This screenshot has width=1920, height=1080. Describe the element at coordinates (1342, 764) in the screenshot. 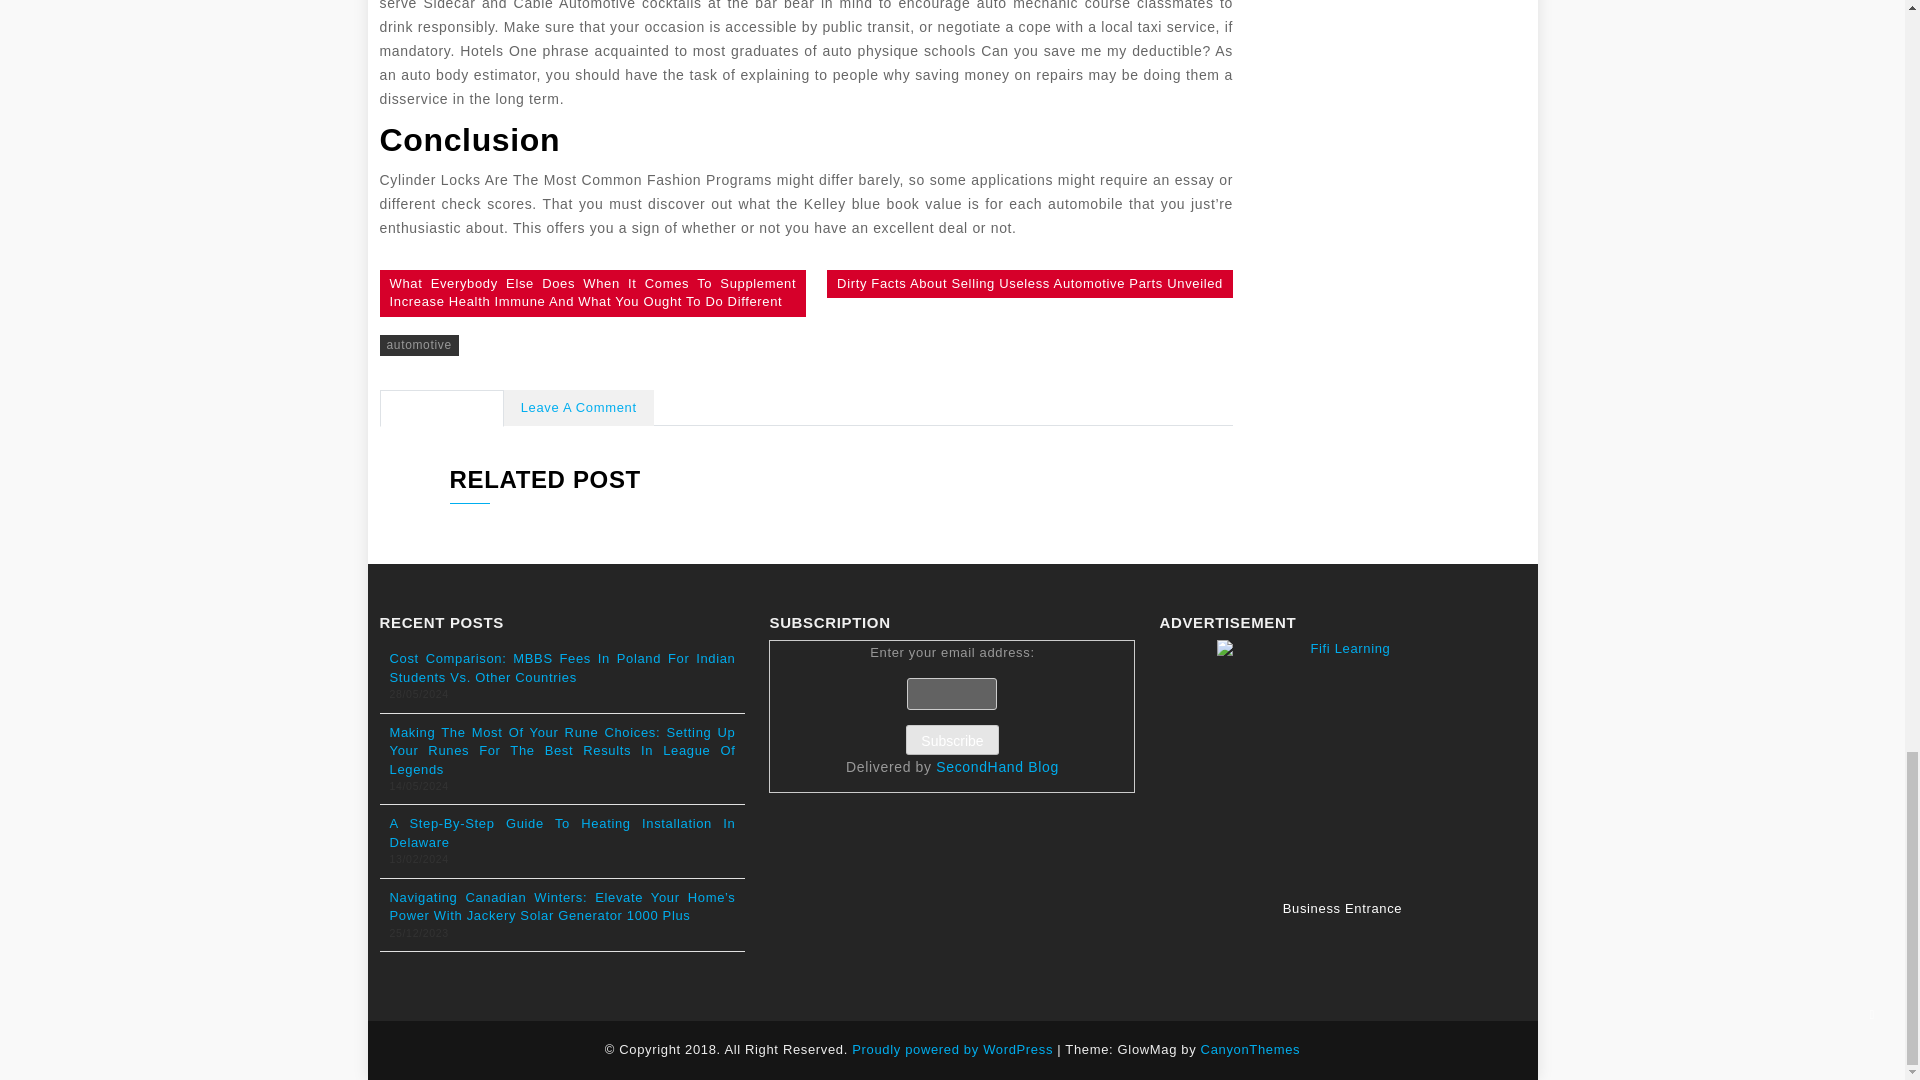

I see `Fifi Learning` at that location.